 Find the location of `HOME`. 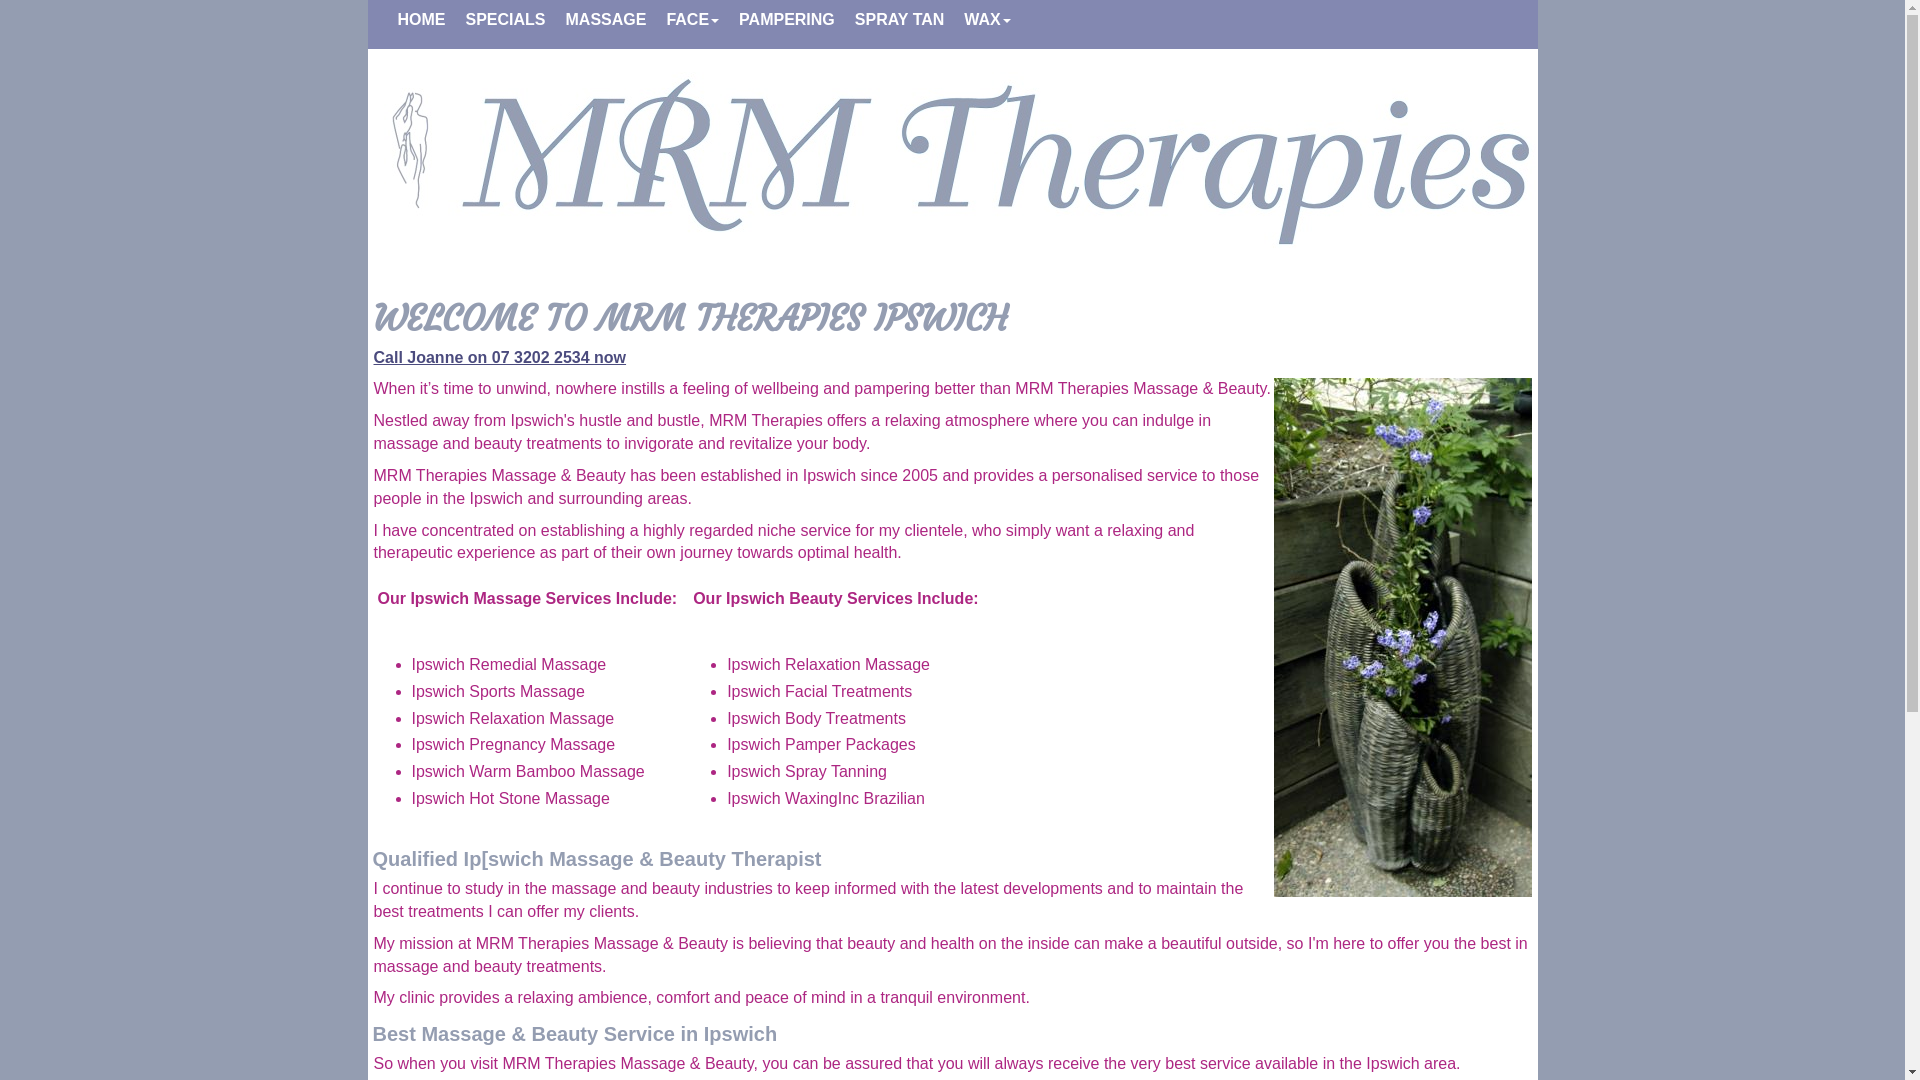

HOME is located at coordinates (421, 20).